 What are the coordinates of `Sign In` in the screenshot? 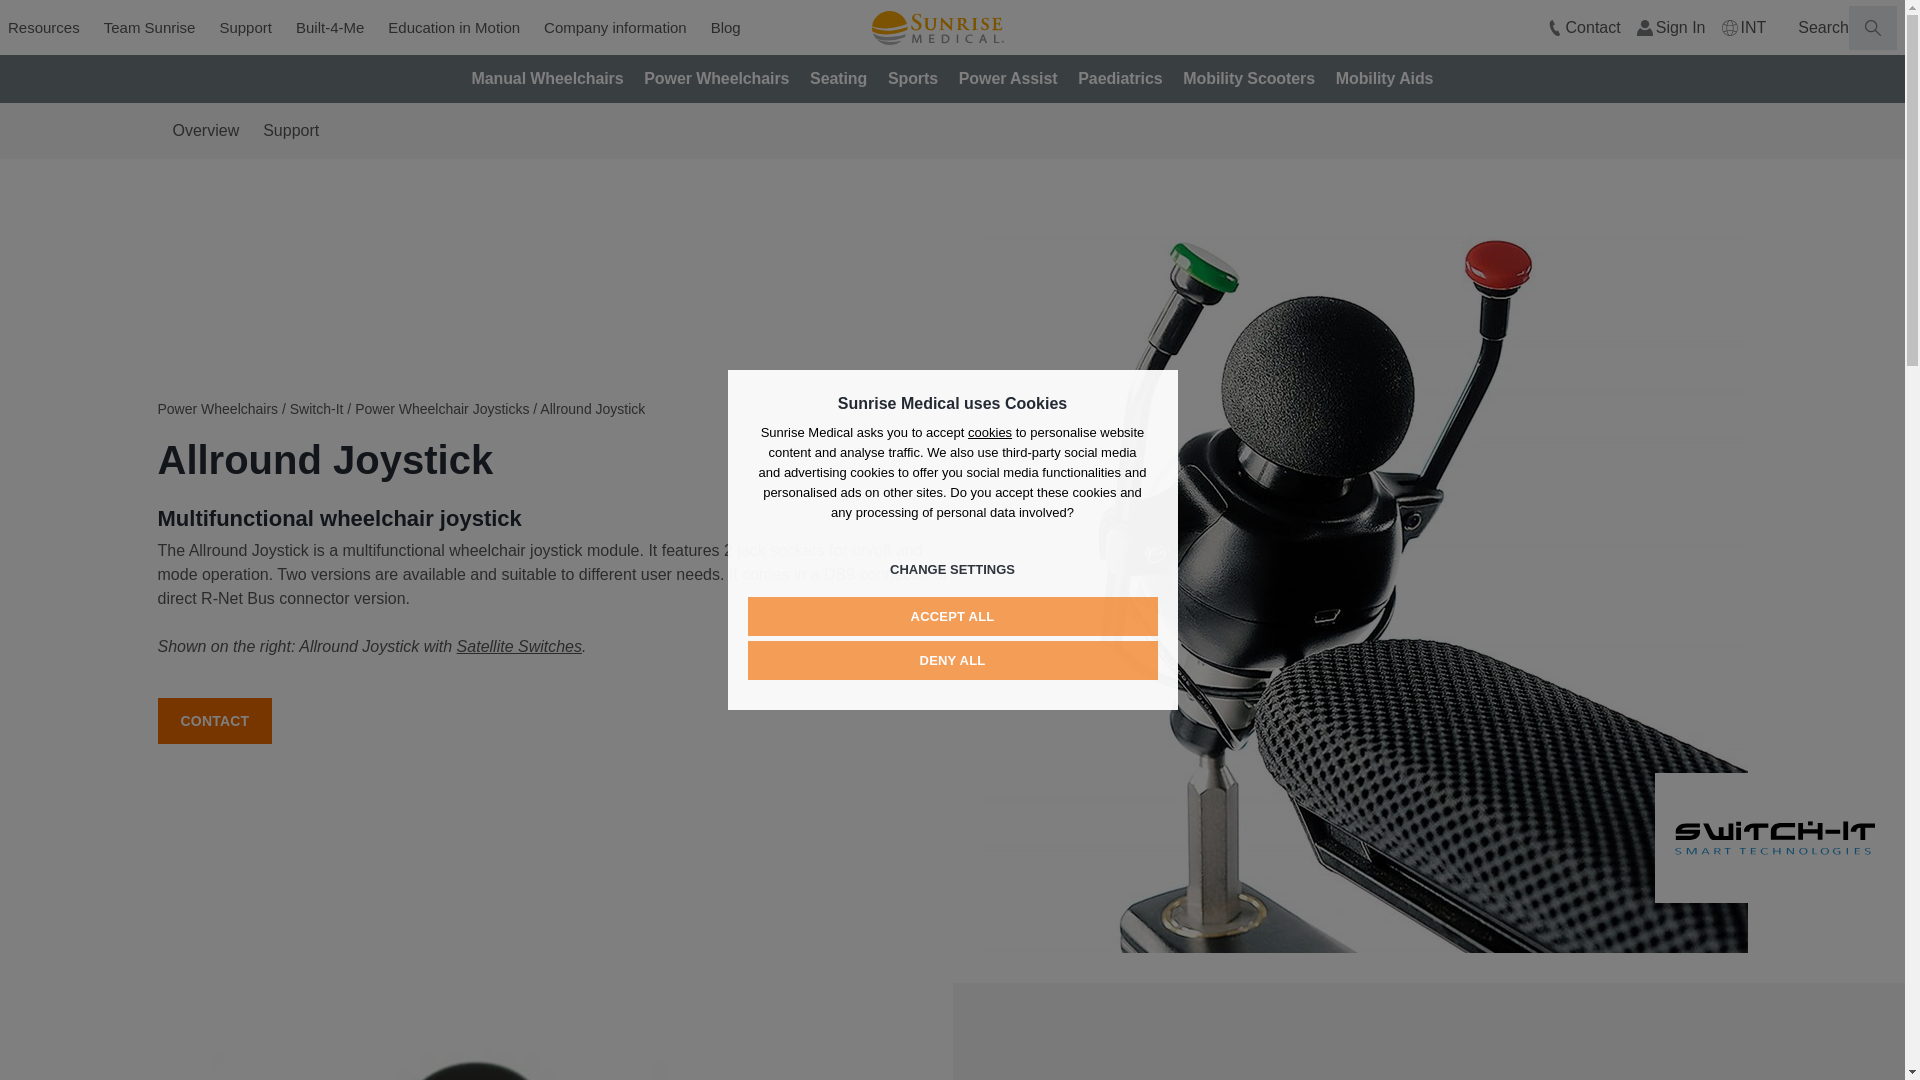 It's located at (1672, 28).